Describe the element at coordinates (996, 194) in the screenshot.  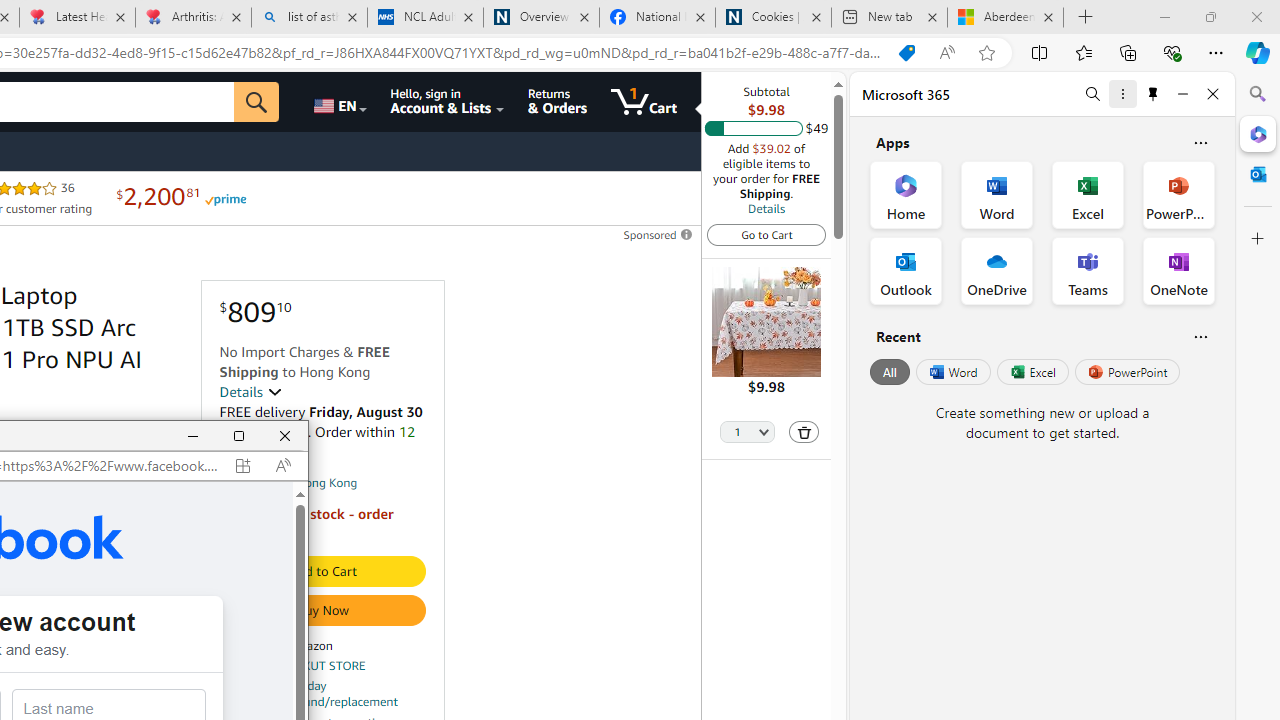
I see `Word Office App` at that location.